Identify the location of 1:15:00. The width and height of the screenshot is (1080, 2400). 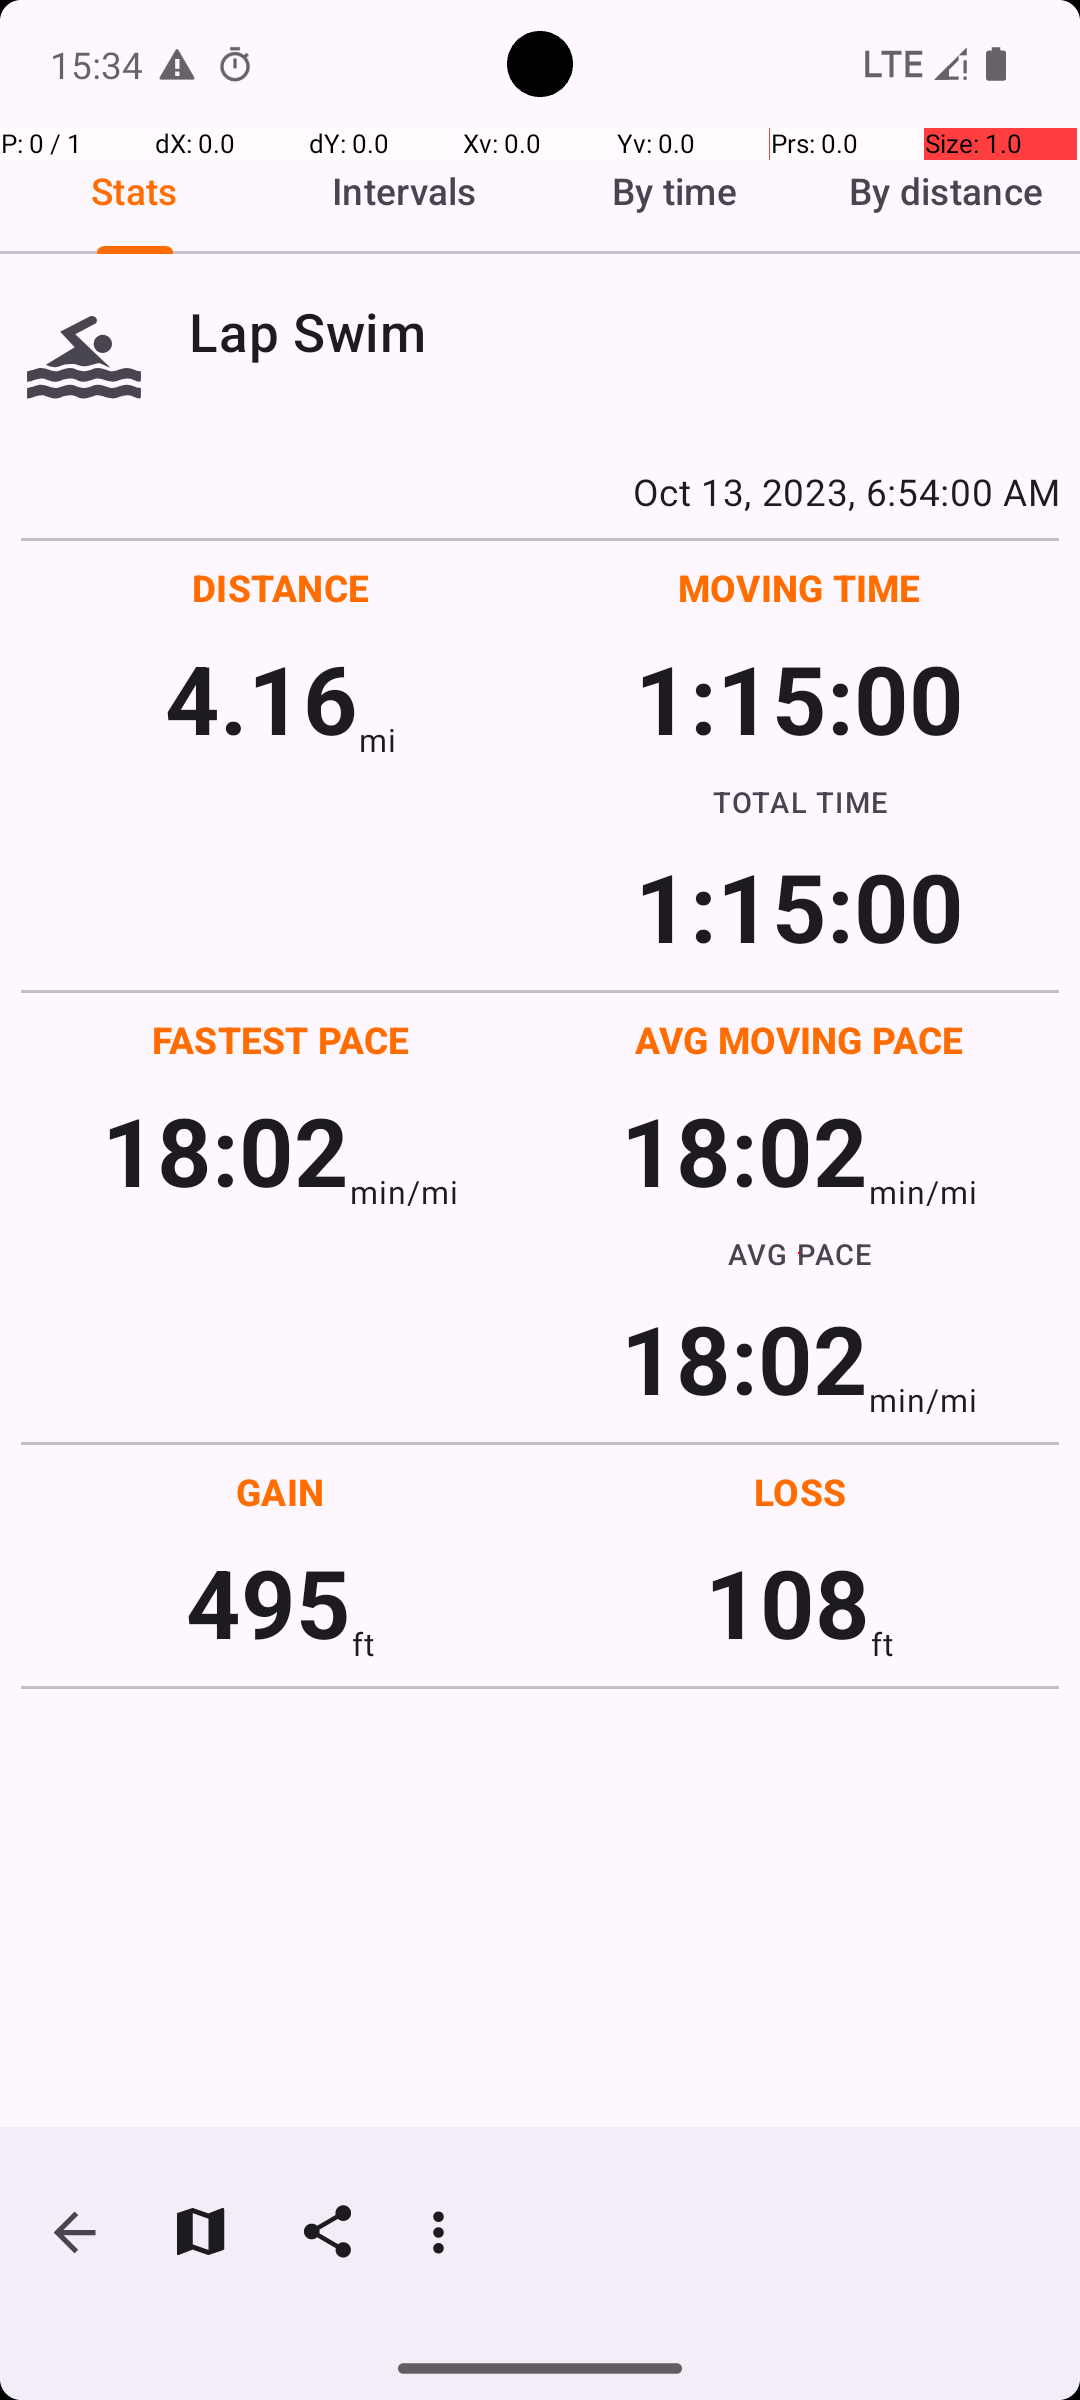
(799, 698).